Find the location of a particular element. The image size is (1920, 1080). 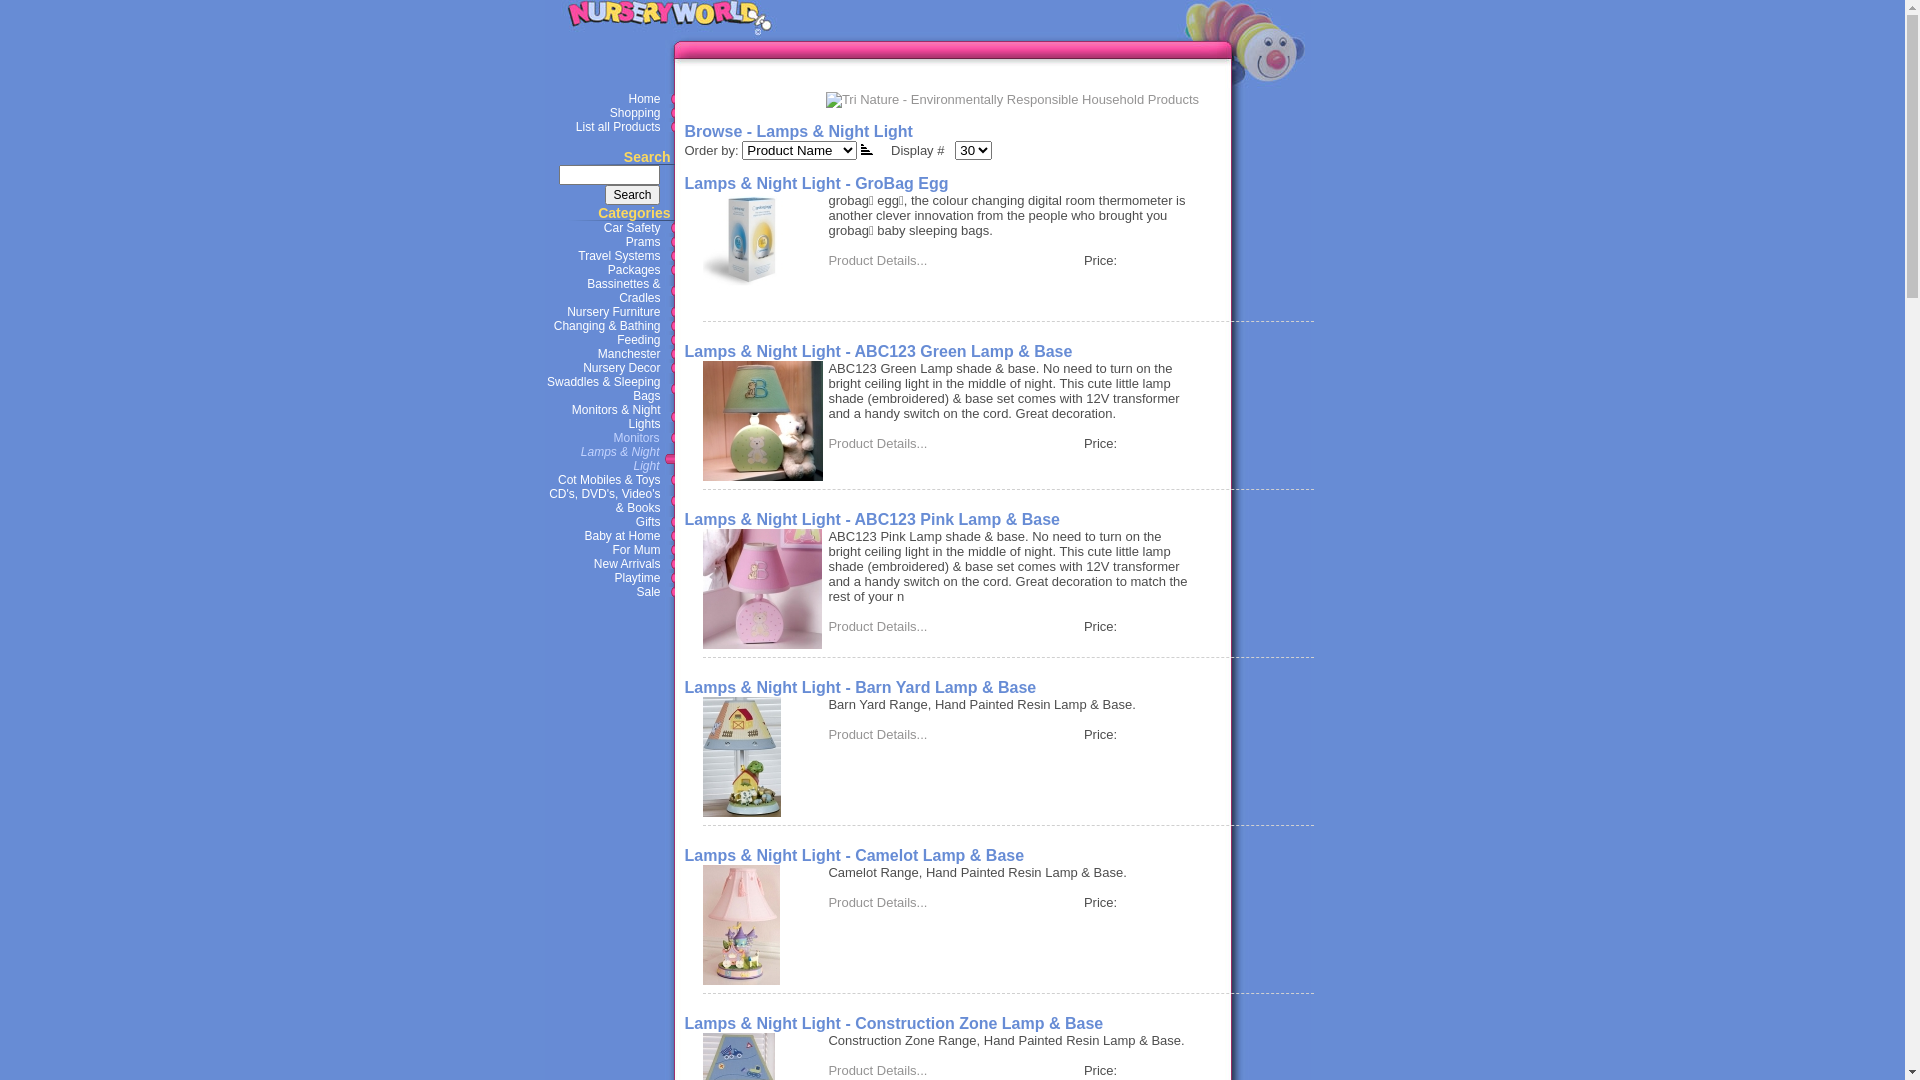

Lamps & Night Light - Barn Yard Lamp & Base is located at coordinates (860, 688).